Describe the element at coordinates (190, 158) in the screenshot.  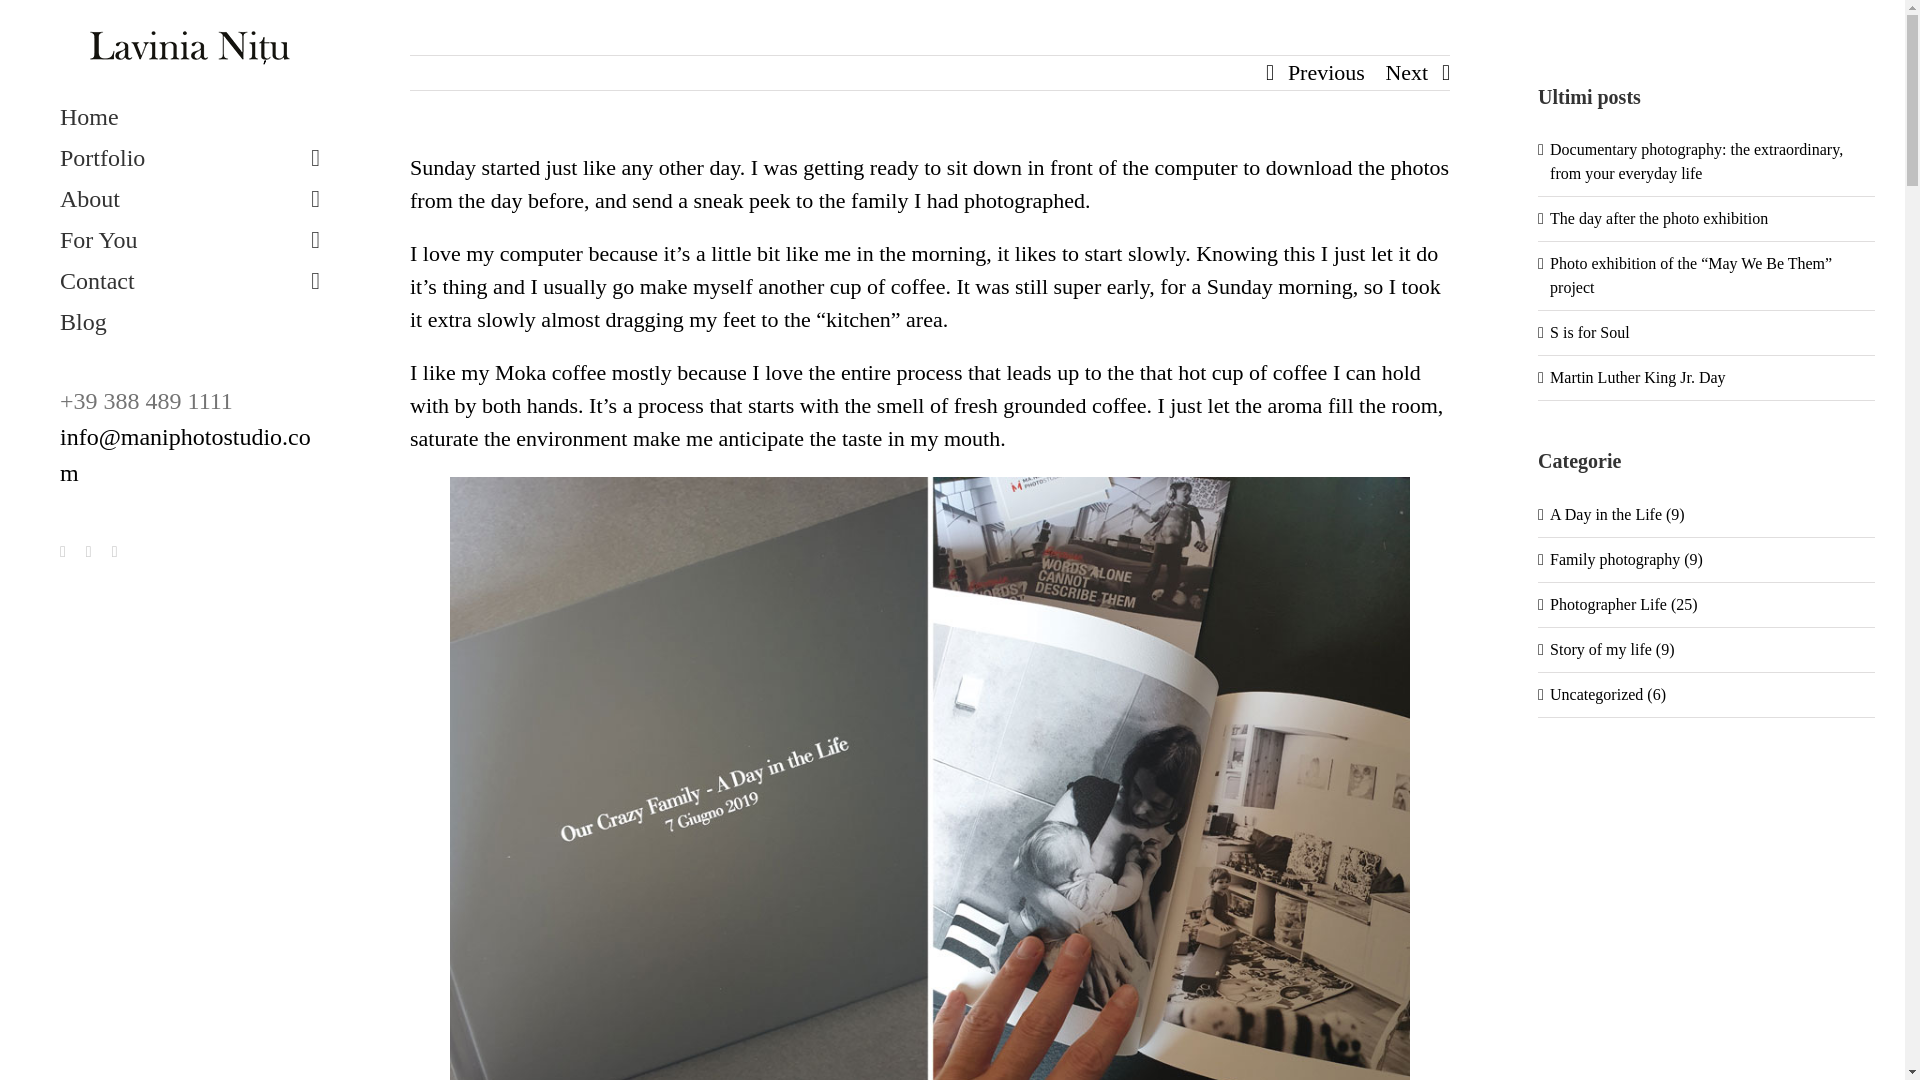
I see `Portfolio` at that location.